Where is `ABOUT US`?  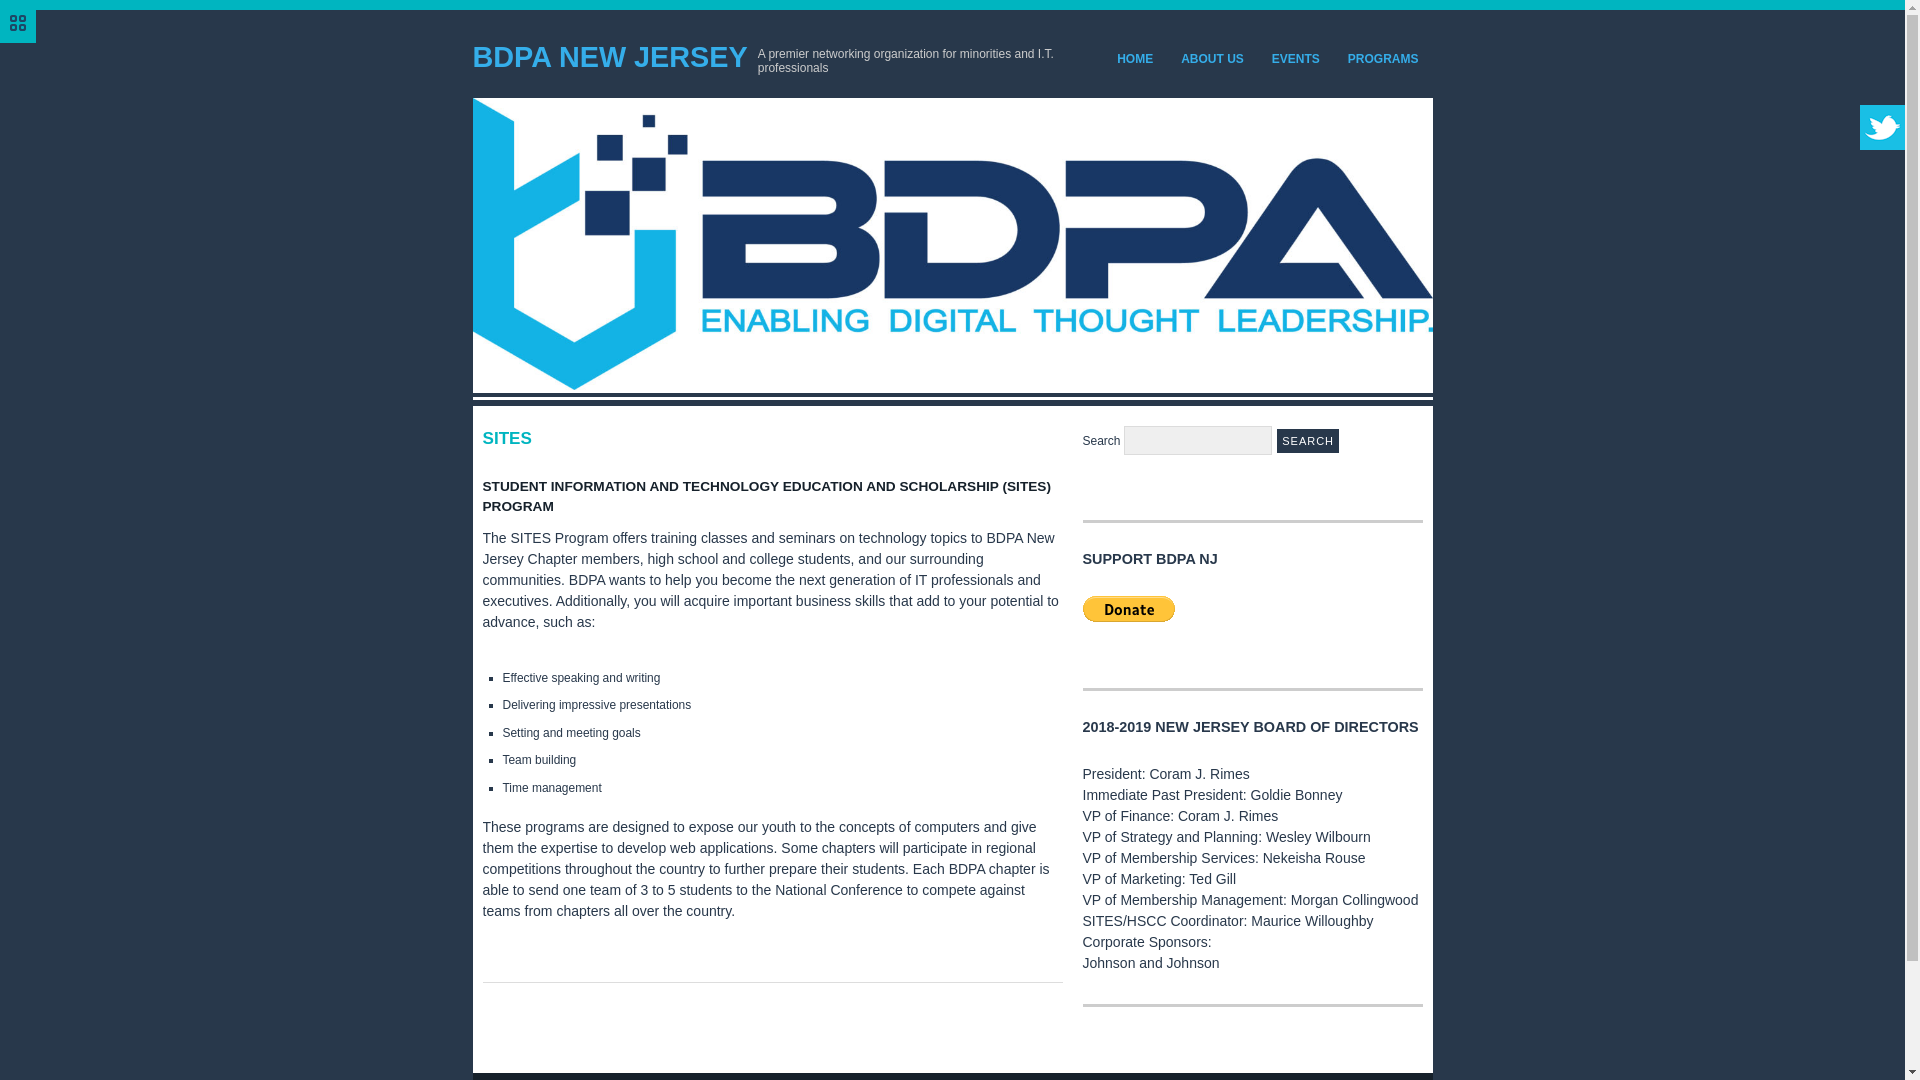 ABOUT US is located at coordinates (1212, 58).